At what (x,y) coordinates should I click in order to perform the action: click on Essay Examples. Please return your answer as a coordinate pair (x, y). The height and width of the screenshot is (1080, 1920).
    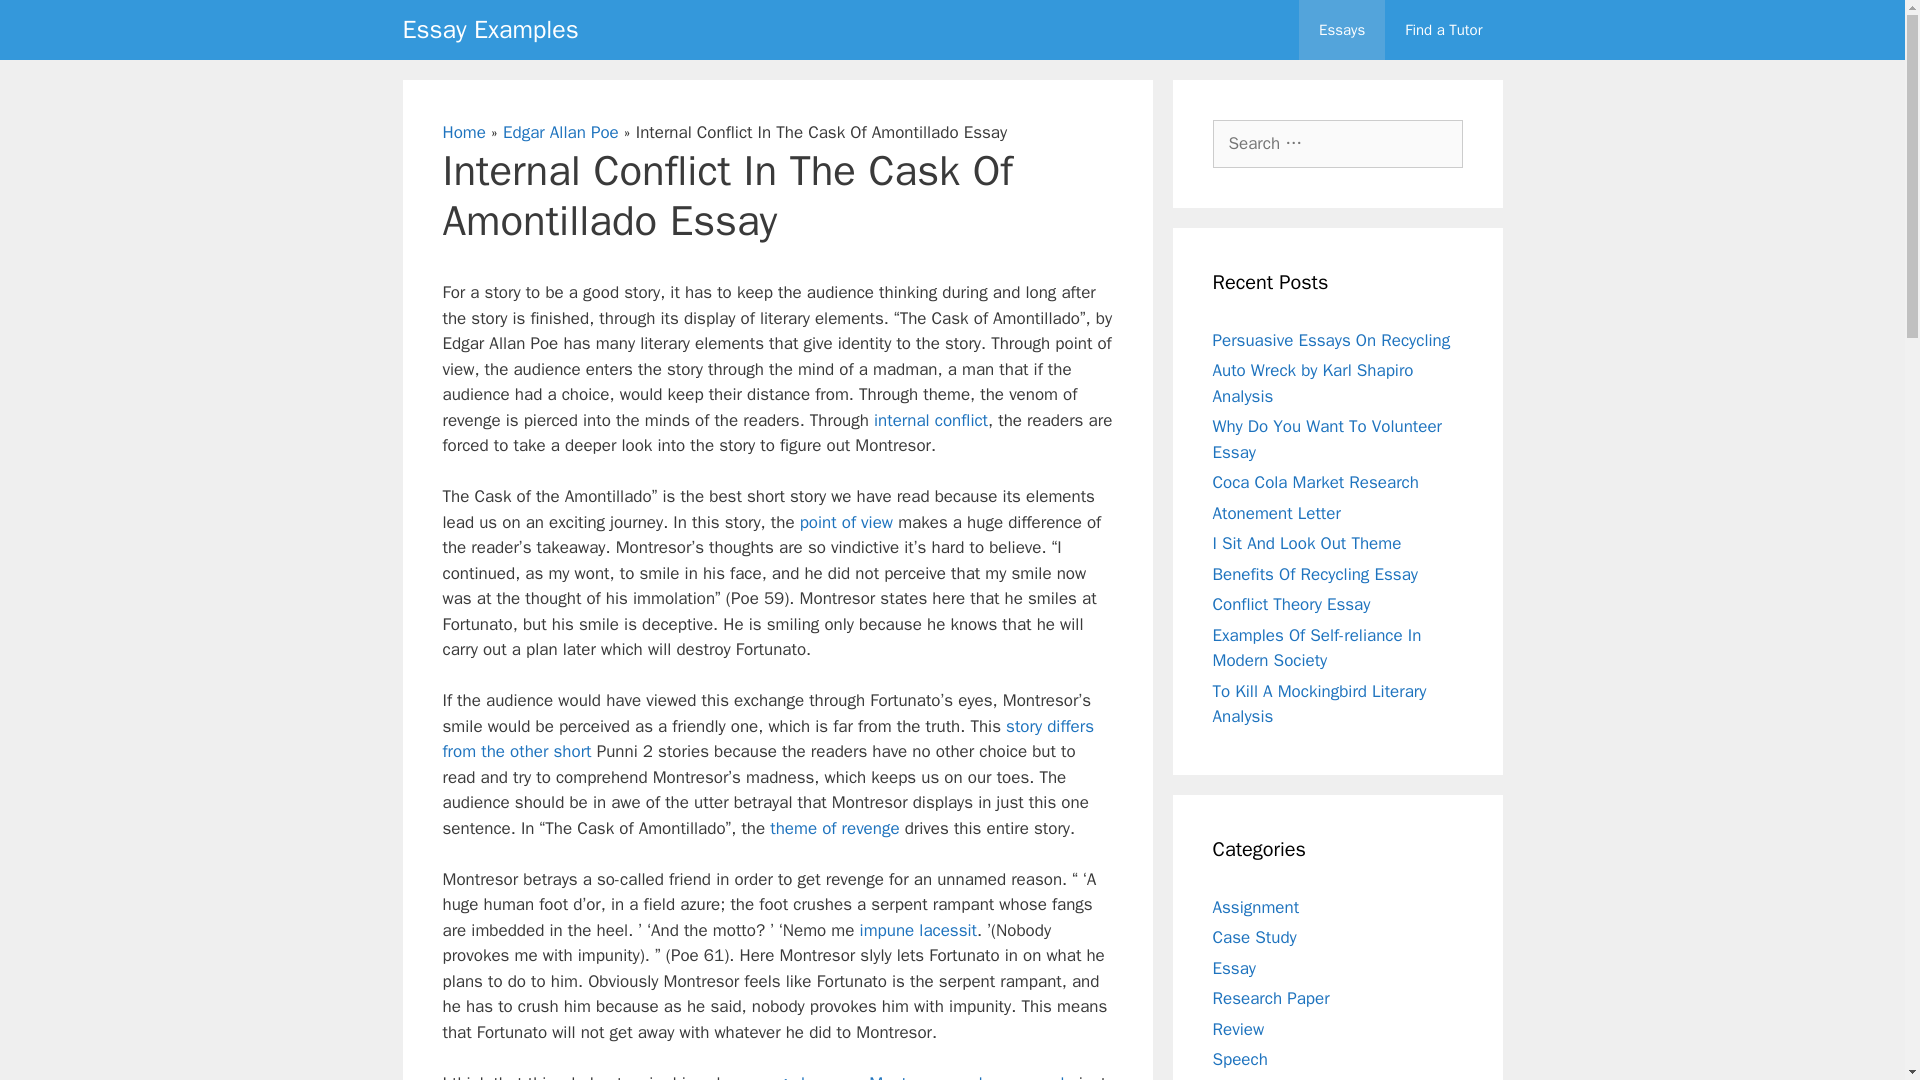
    Looking at the image, I should click on (489, 30).